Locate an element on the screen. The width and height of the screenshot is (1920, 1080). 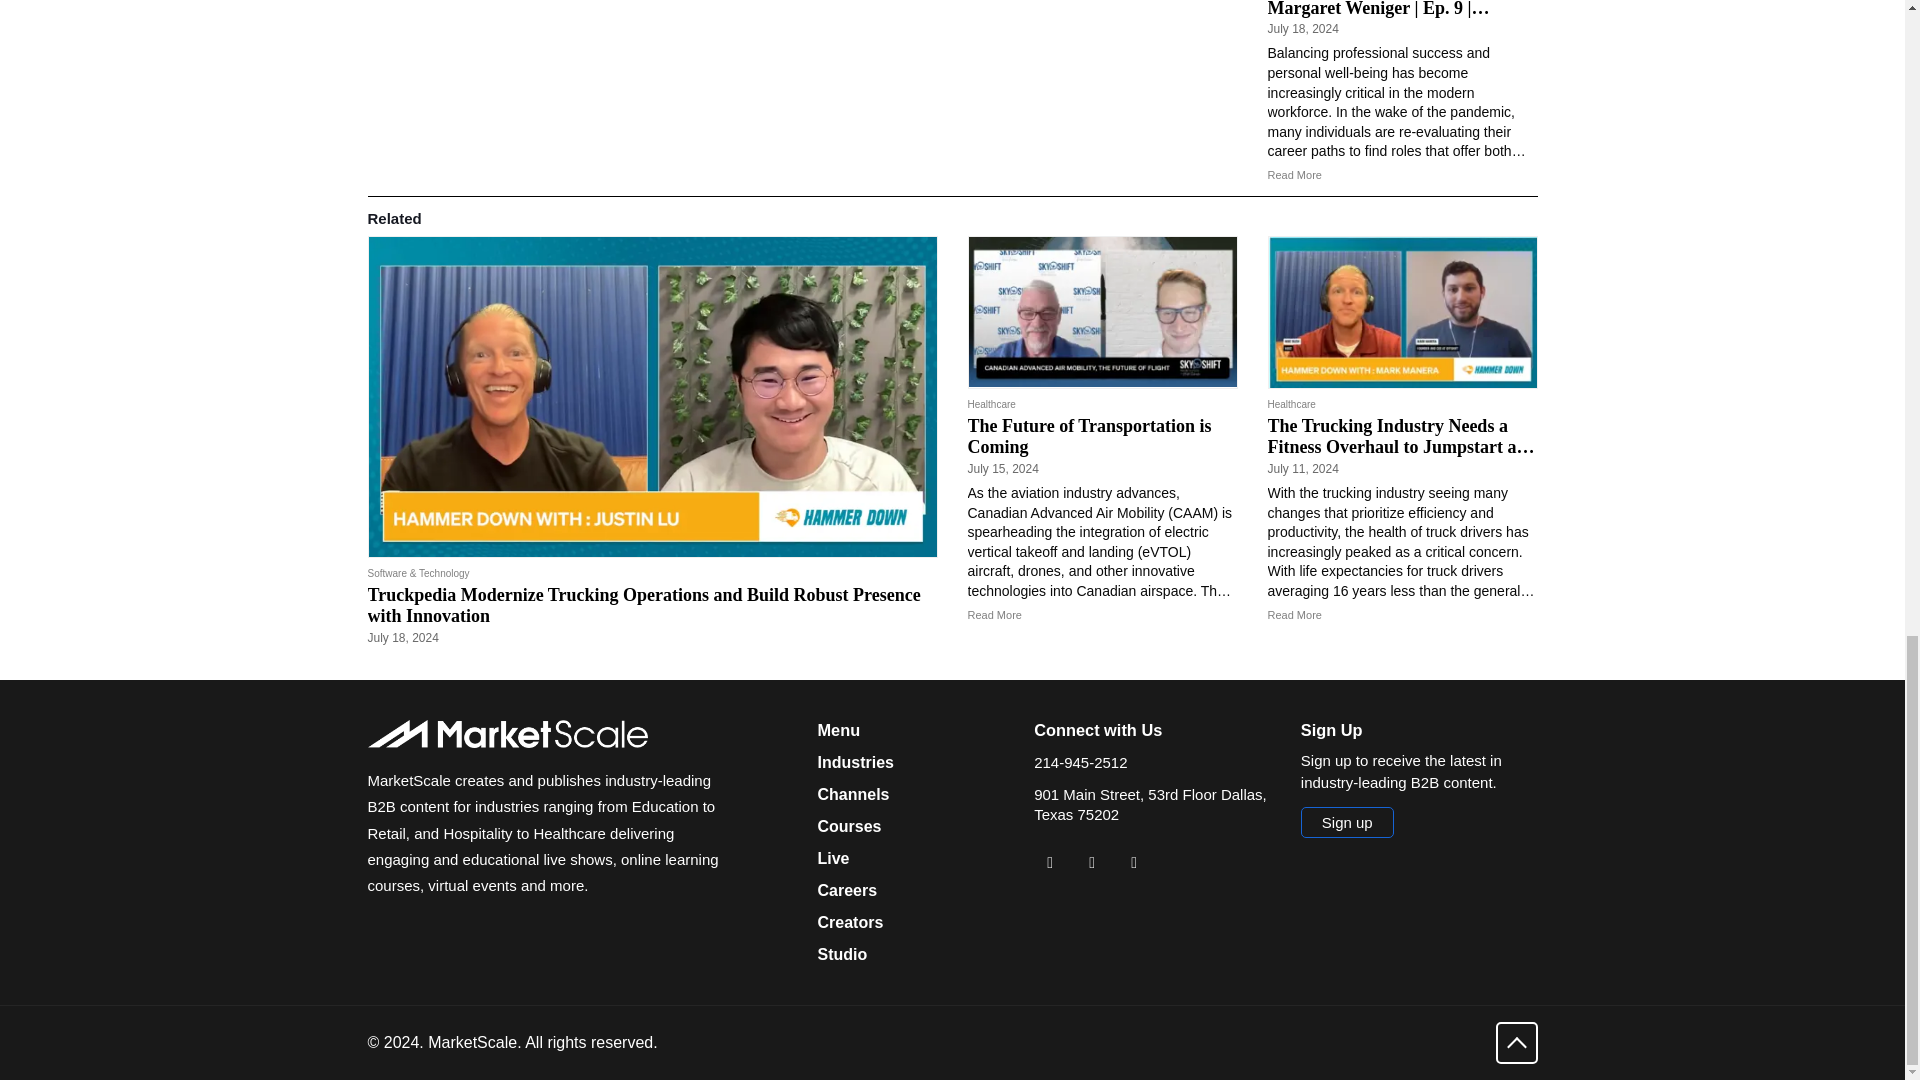
Share on Instagram is located at coordinates (1134, 862).